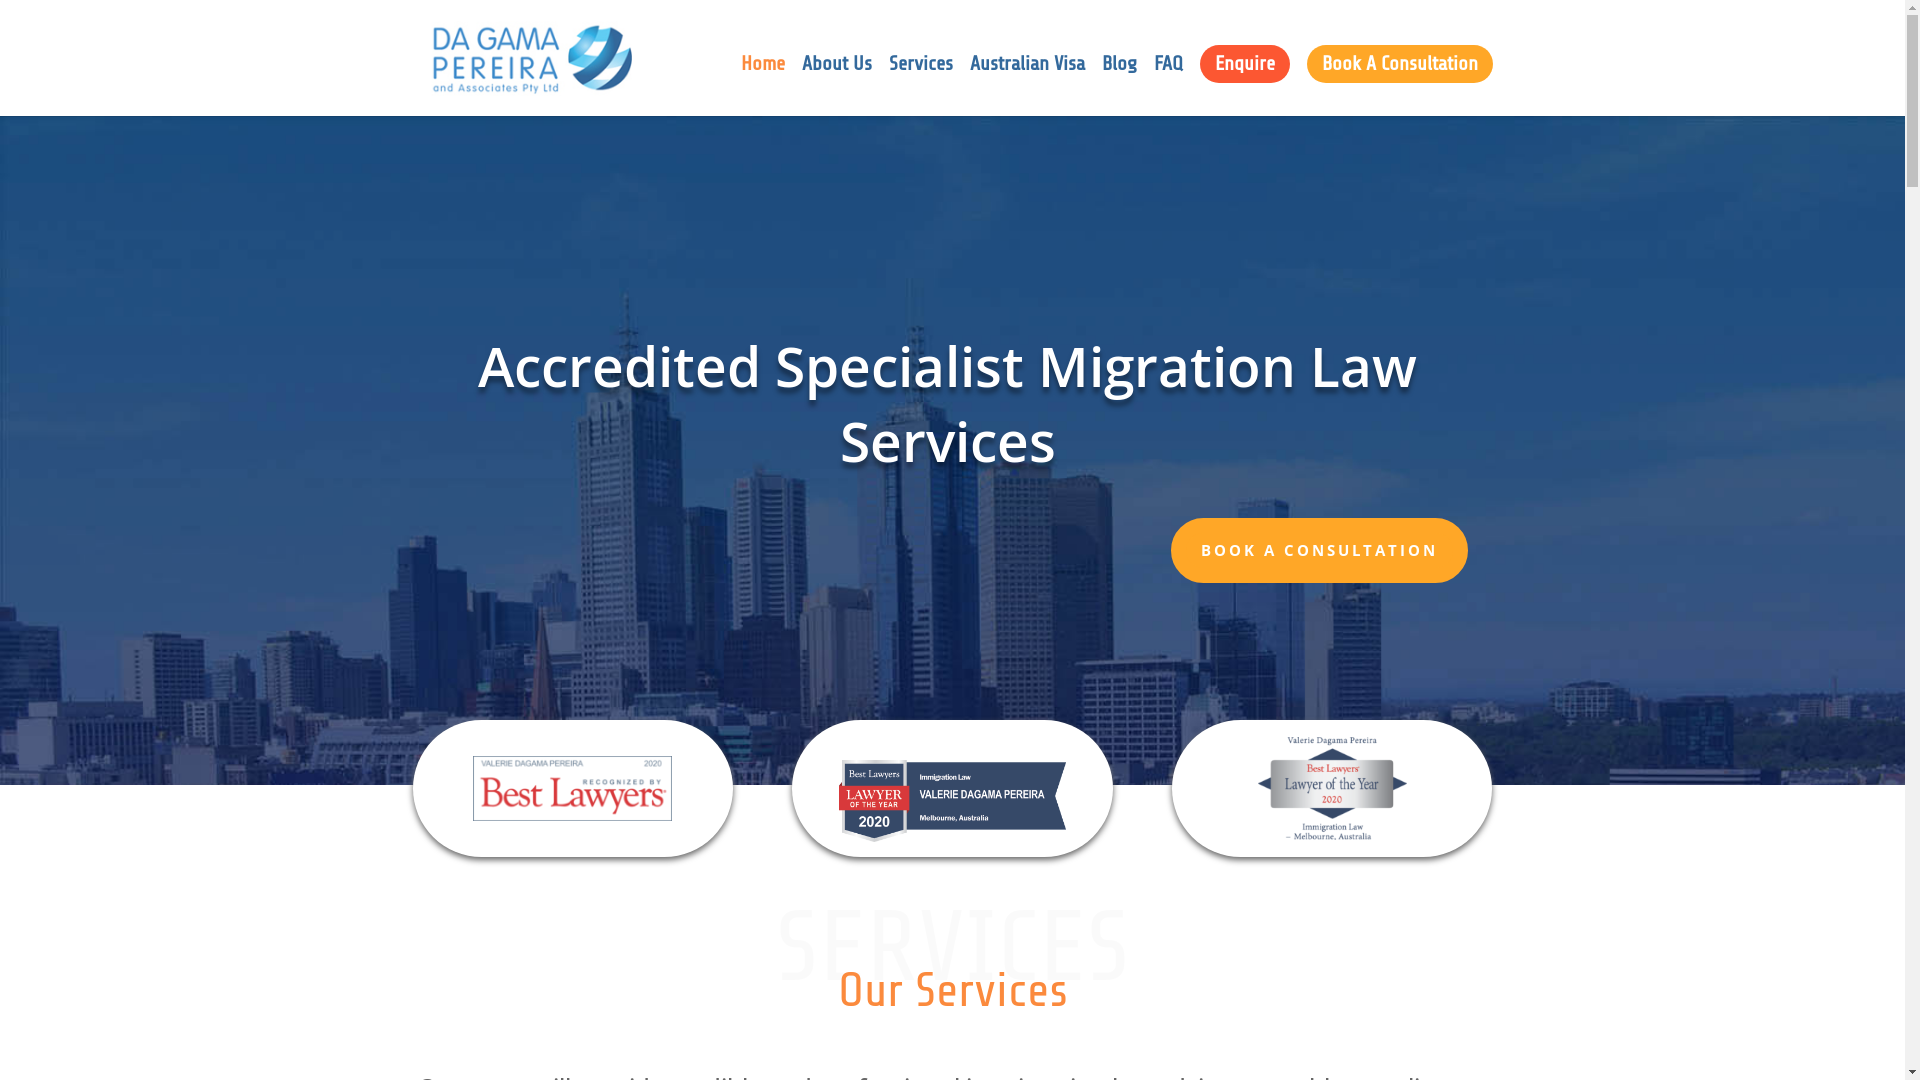 The width and height of the screenshot is (1920, 1080). What do you see at coordinates (1318, 550) in the screenshot?
I see `BOOK A CONSULTATION` at bounding box center [1318, 550].